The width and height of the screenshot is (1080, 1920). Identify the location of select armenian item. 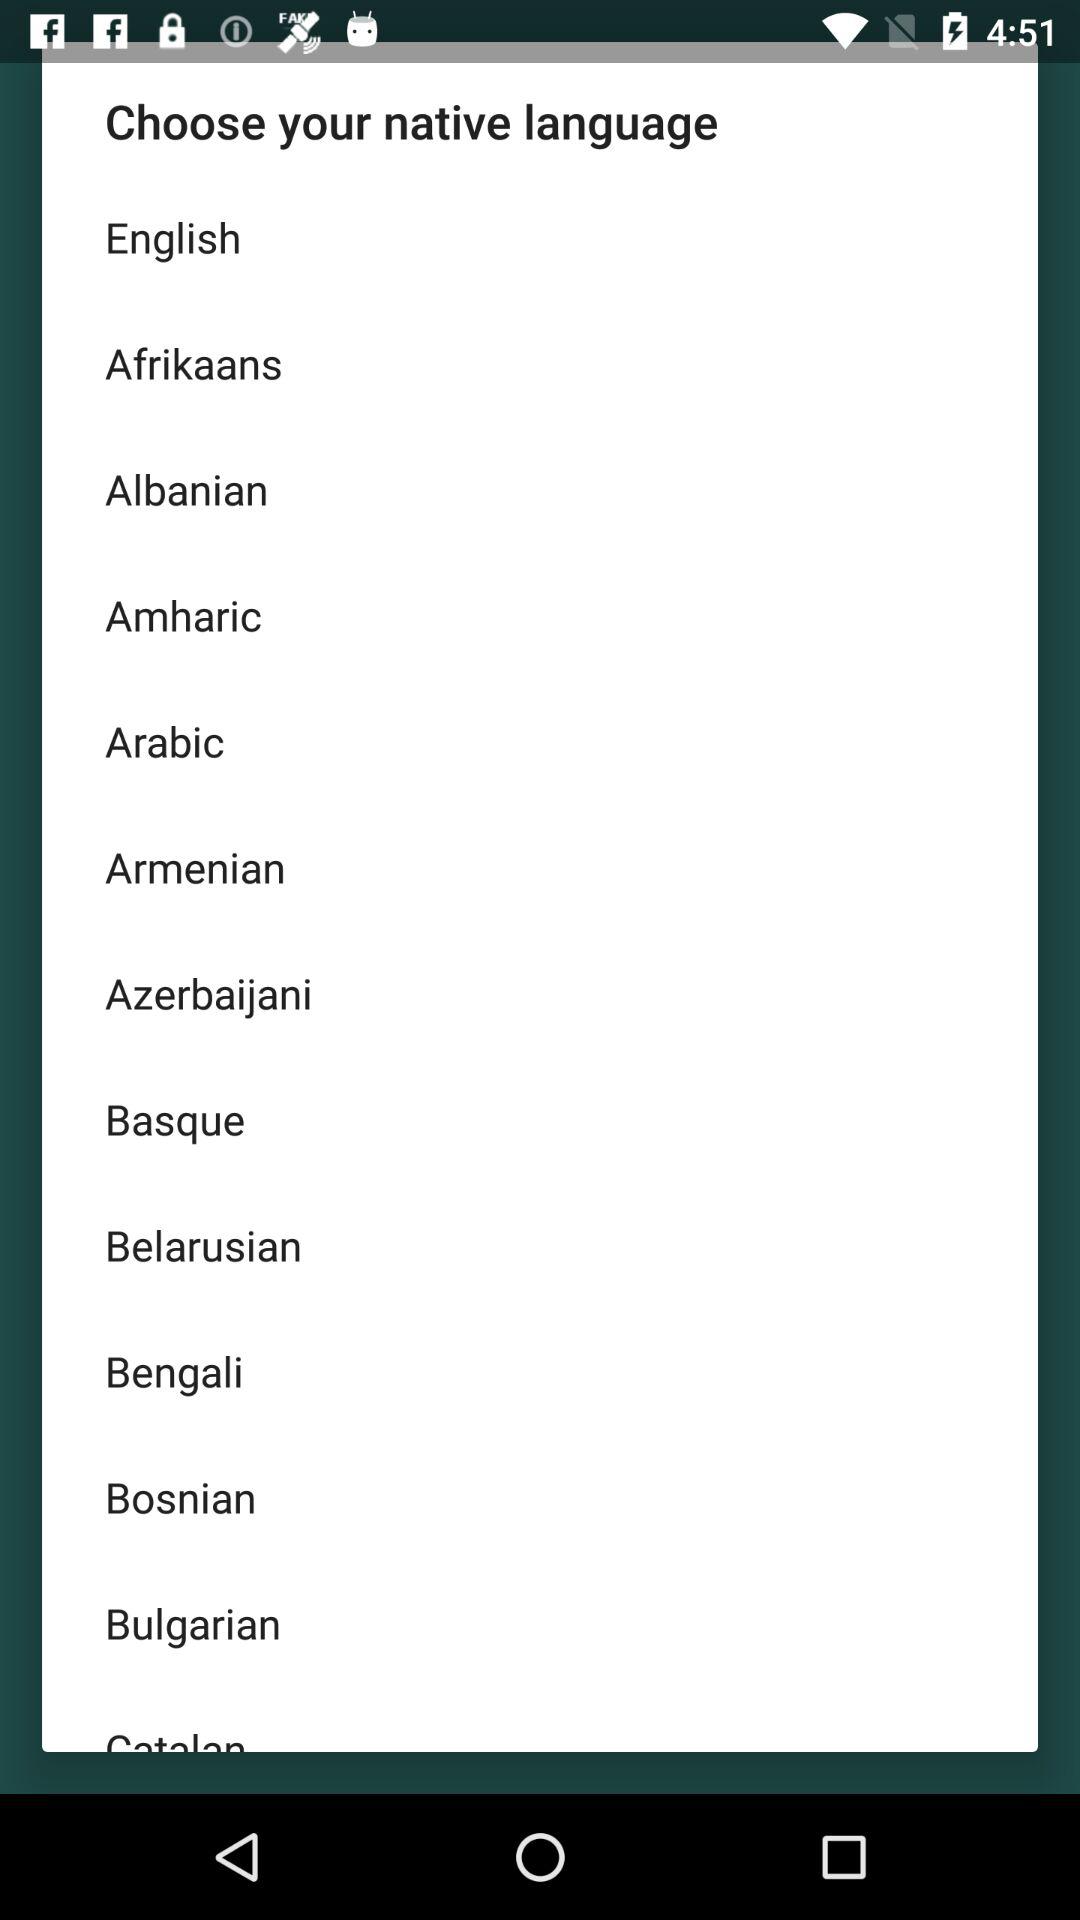
(540, 866).